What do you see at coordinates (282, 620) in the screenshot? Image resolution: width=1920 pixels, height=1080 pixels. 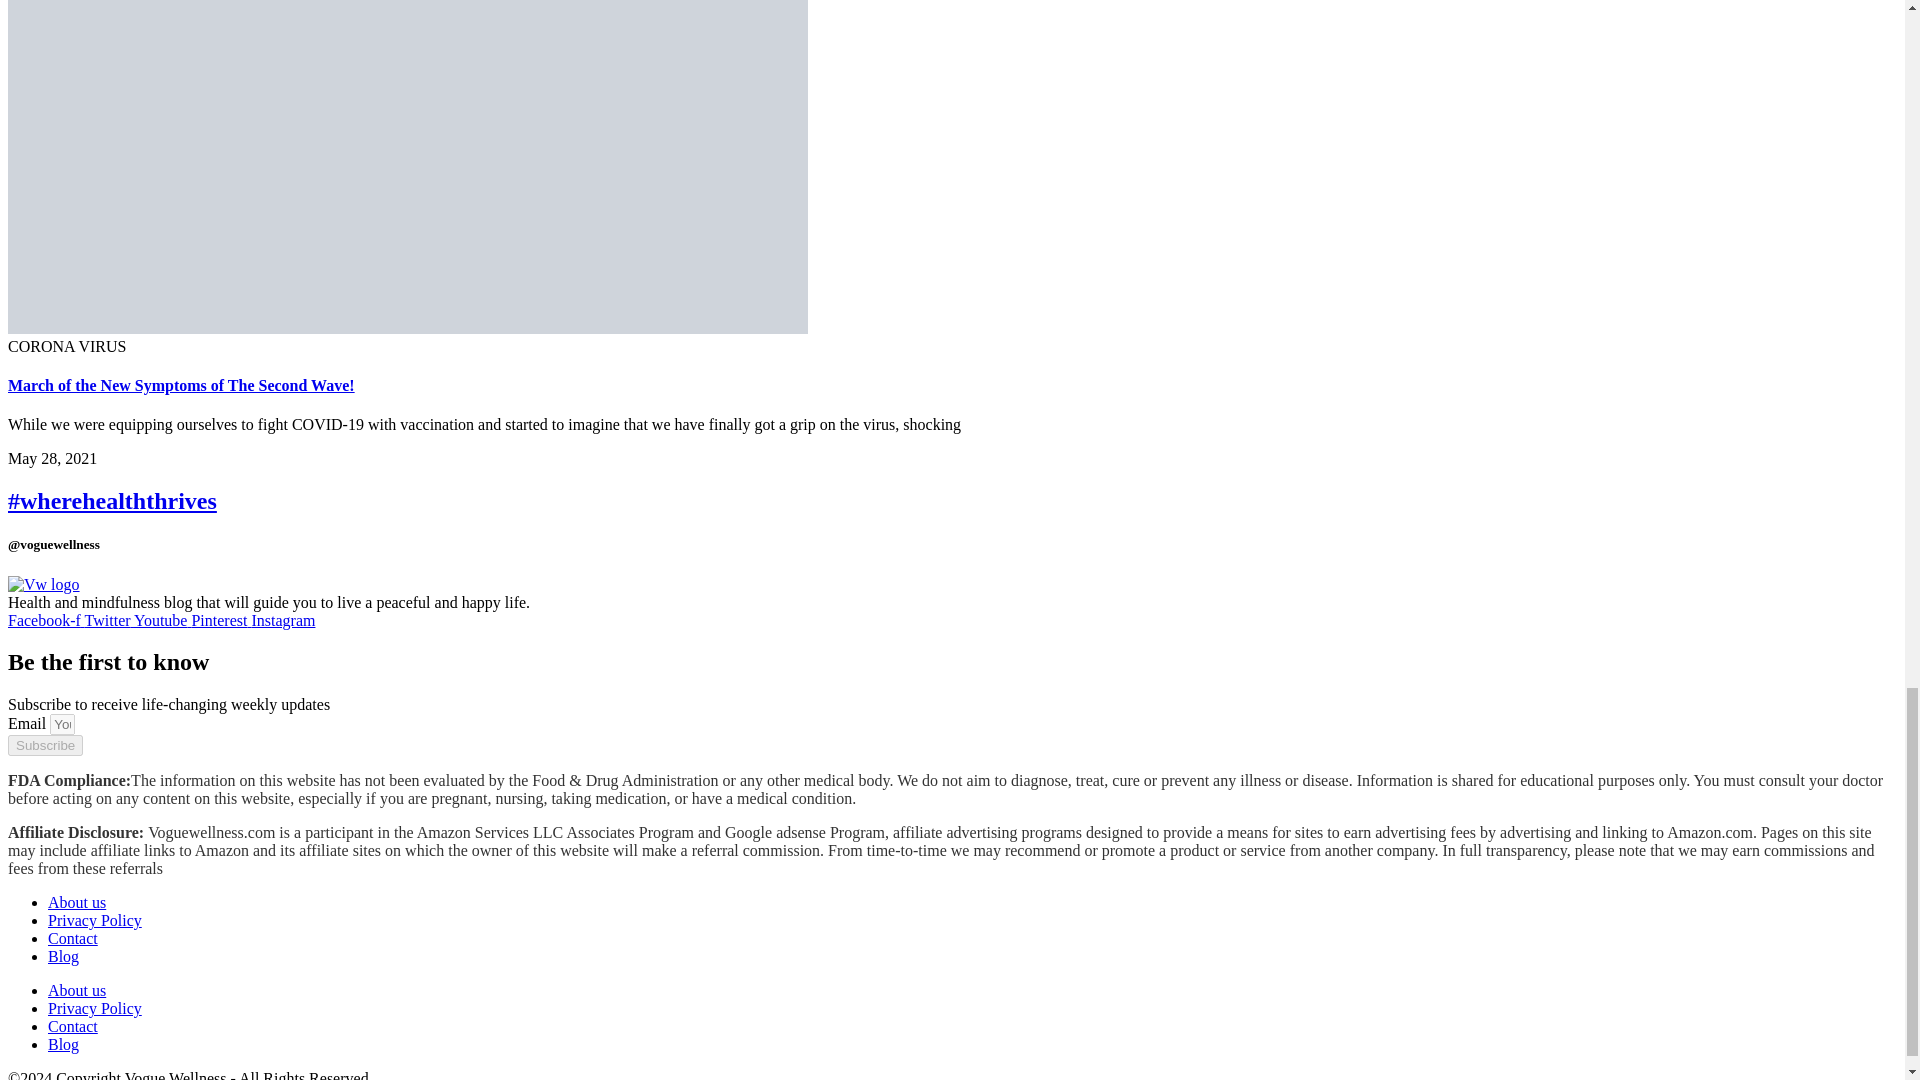 I see `Instagram` at bounding box center [282, 620].